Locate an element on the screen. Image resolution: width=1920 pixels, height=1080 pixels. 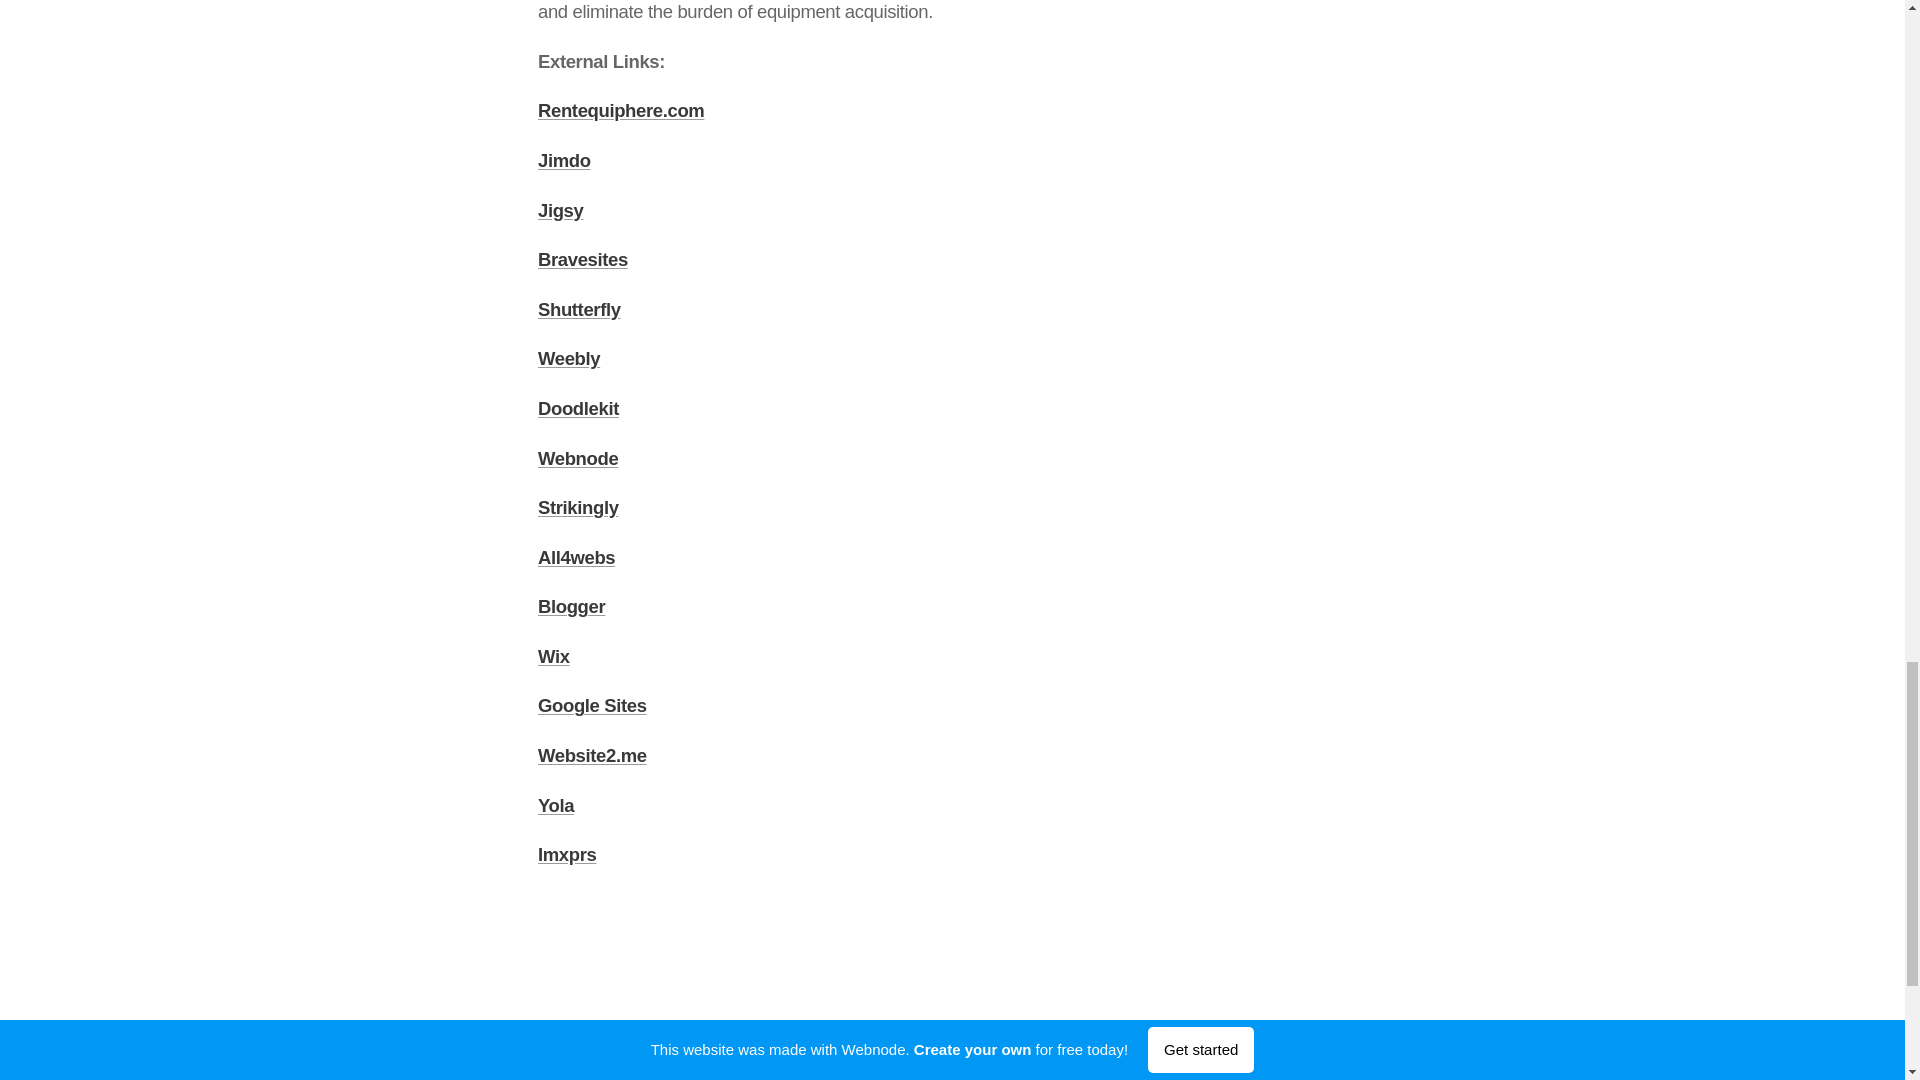
Jigsy is located at coordinates (560, 210).